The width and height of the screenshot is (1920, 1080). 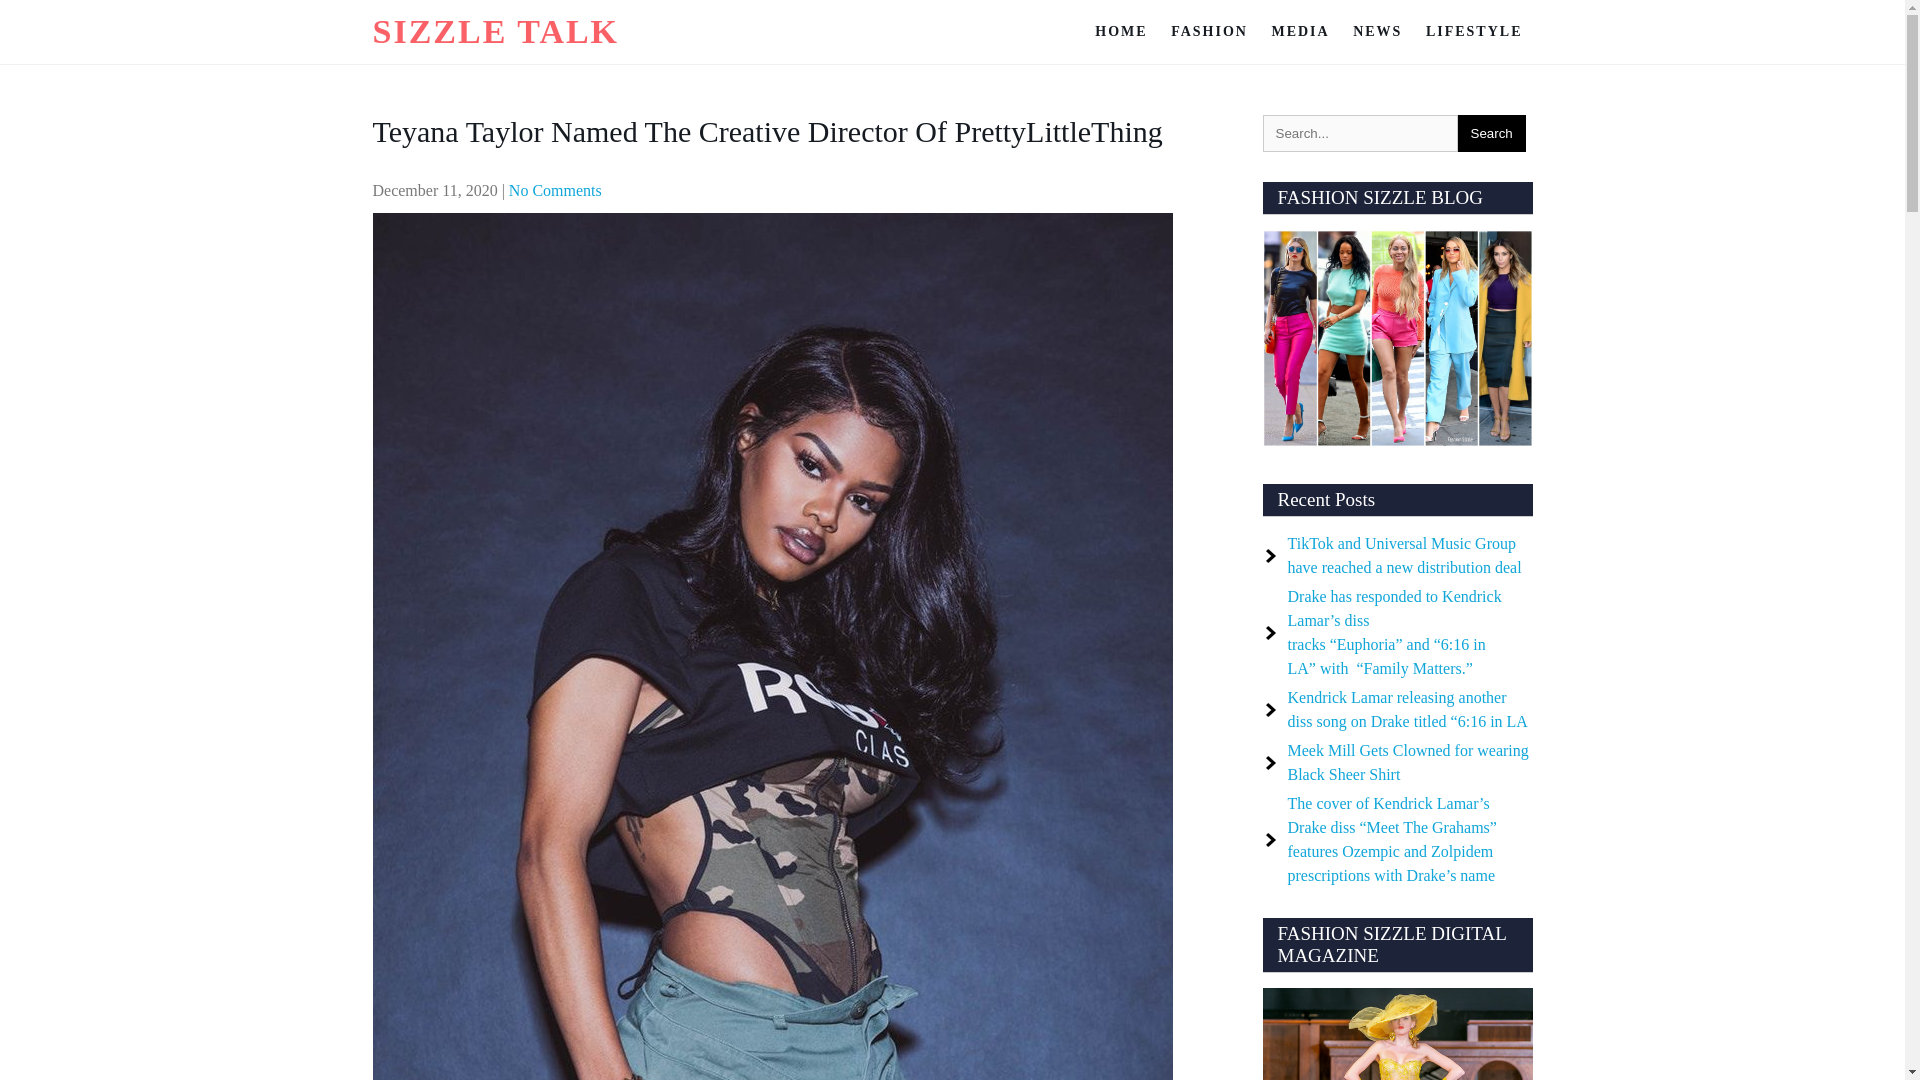 What do you see at coordinates (1120, 32) in the screenshot?
I see `HOME` at bounding box center [1120, 32].